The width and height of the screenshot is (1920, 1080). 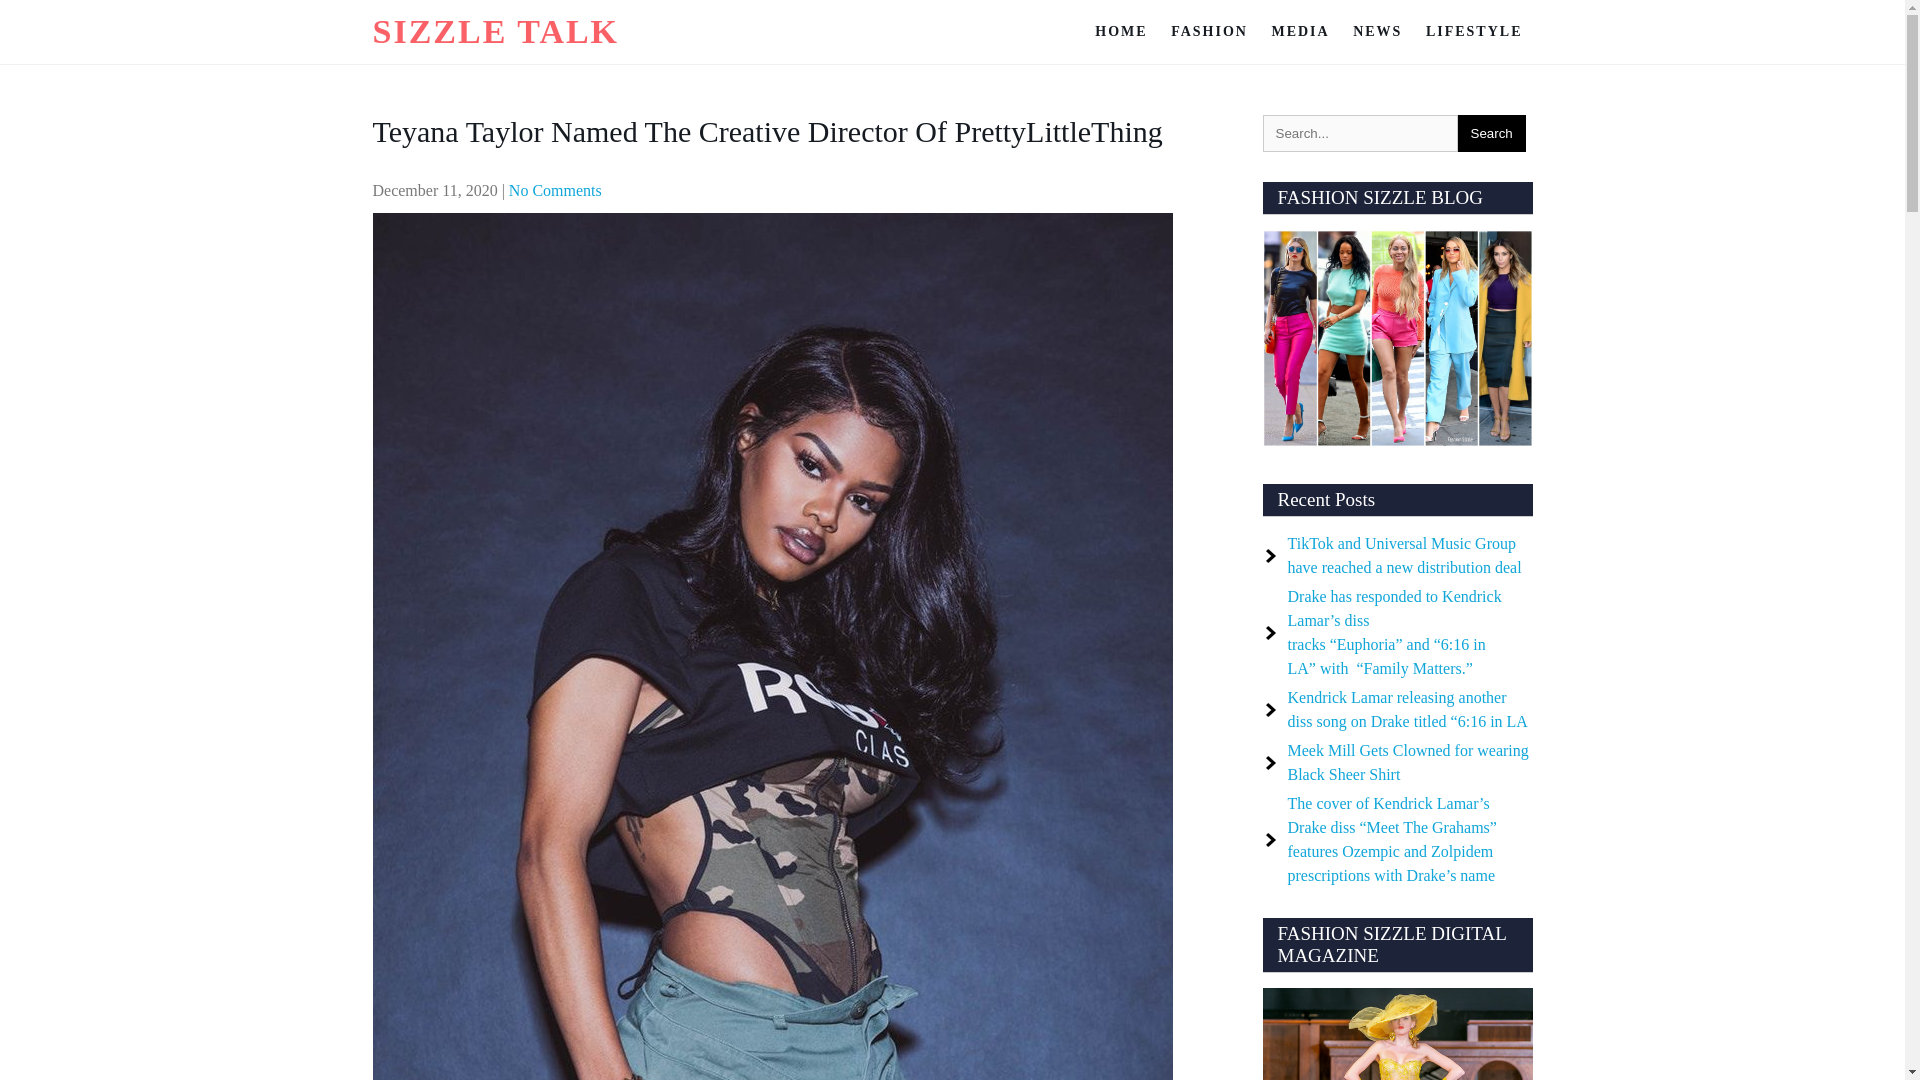 What do you see at coordinates (1120, 32) in the screenshot?
I see `HOME` at bounding box center [1120, 32].